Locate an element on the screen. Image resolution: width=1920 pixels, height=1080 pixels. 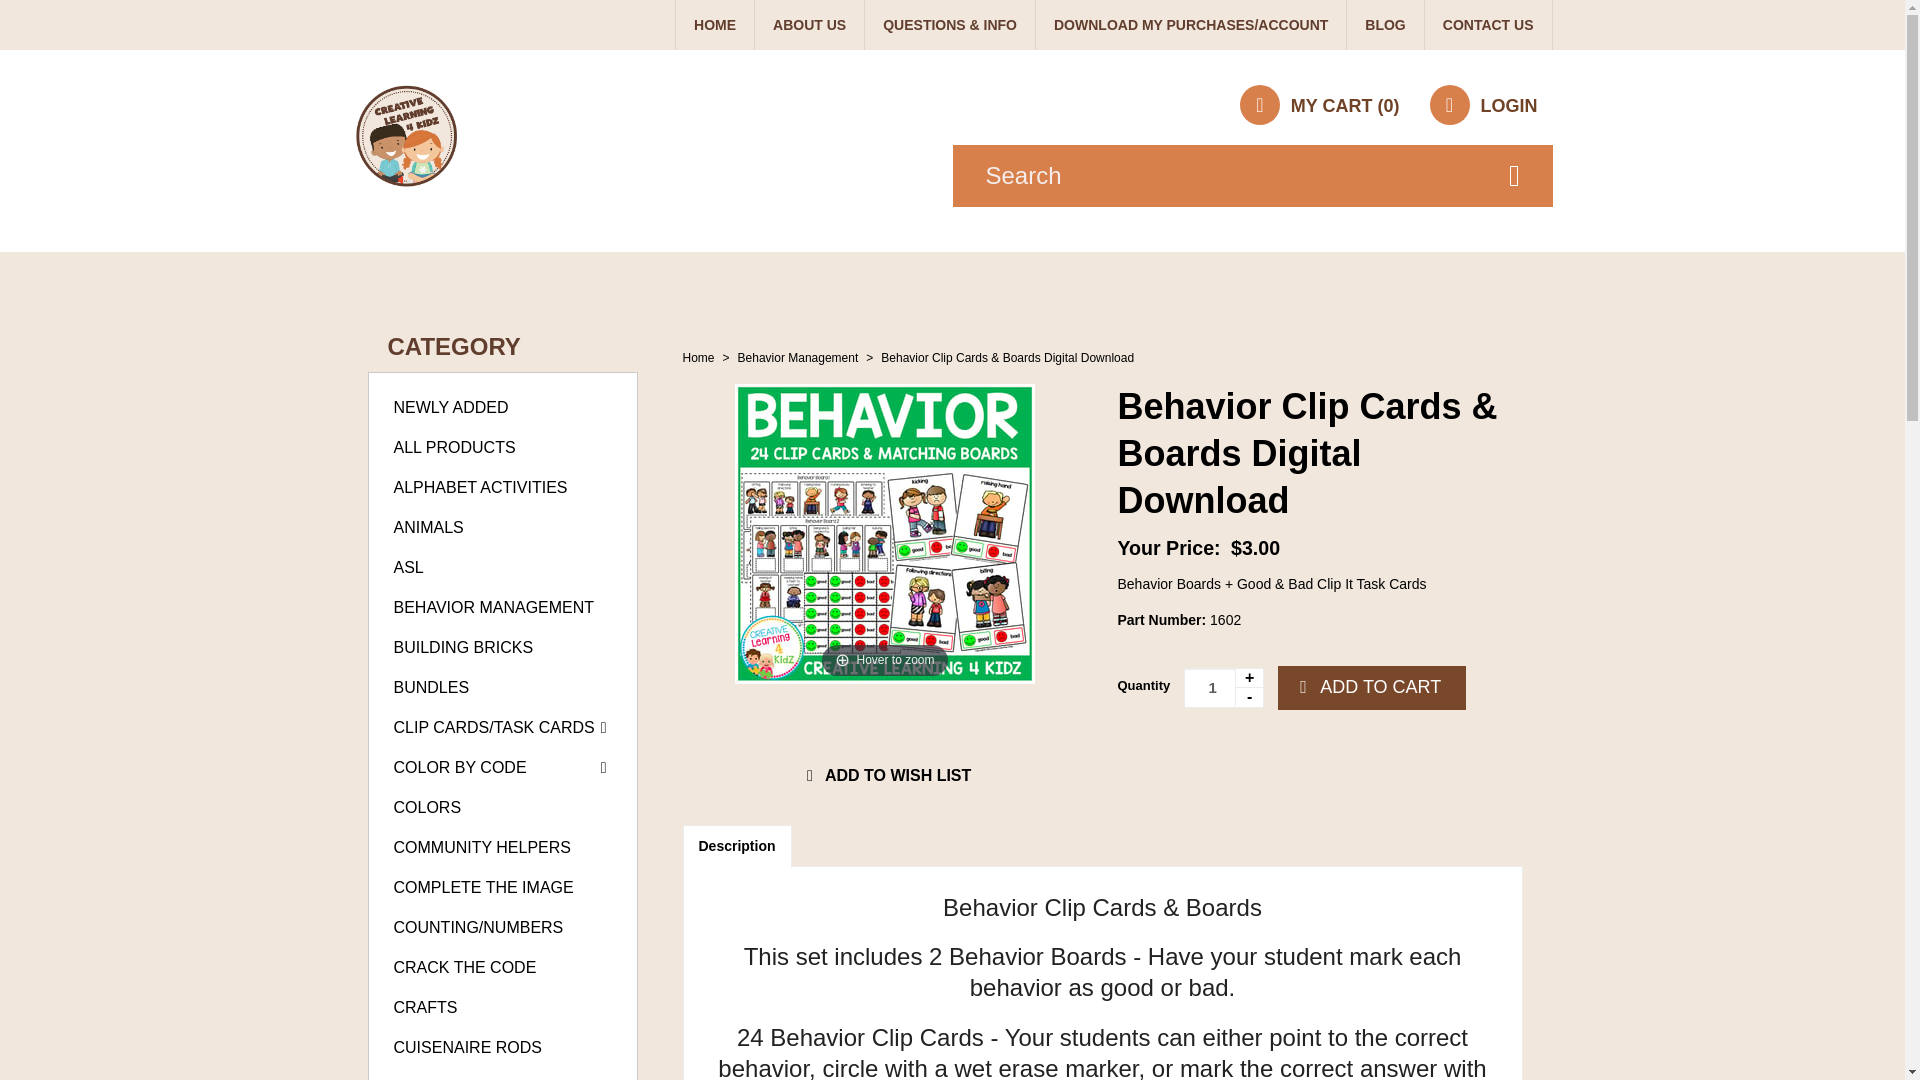
NEWLY ADDED is located at coordinates (450, 406).